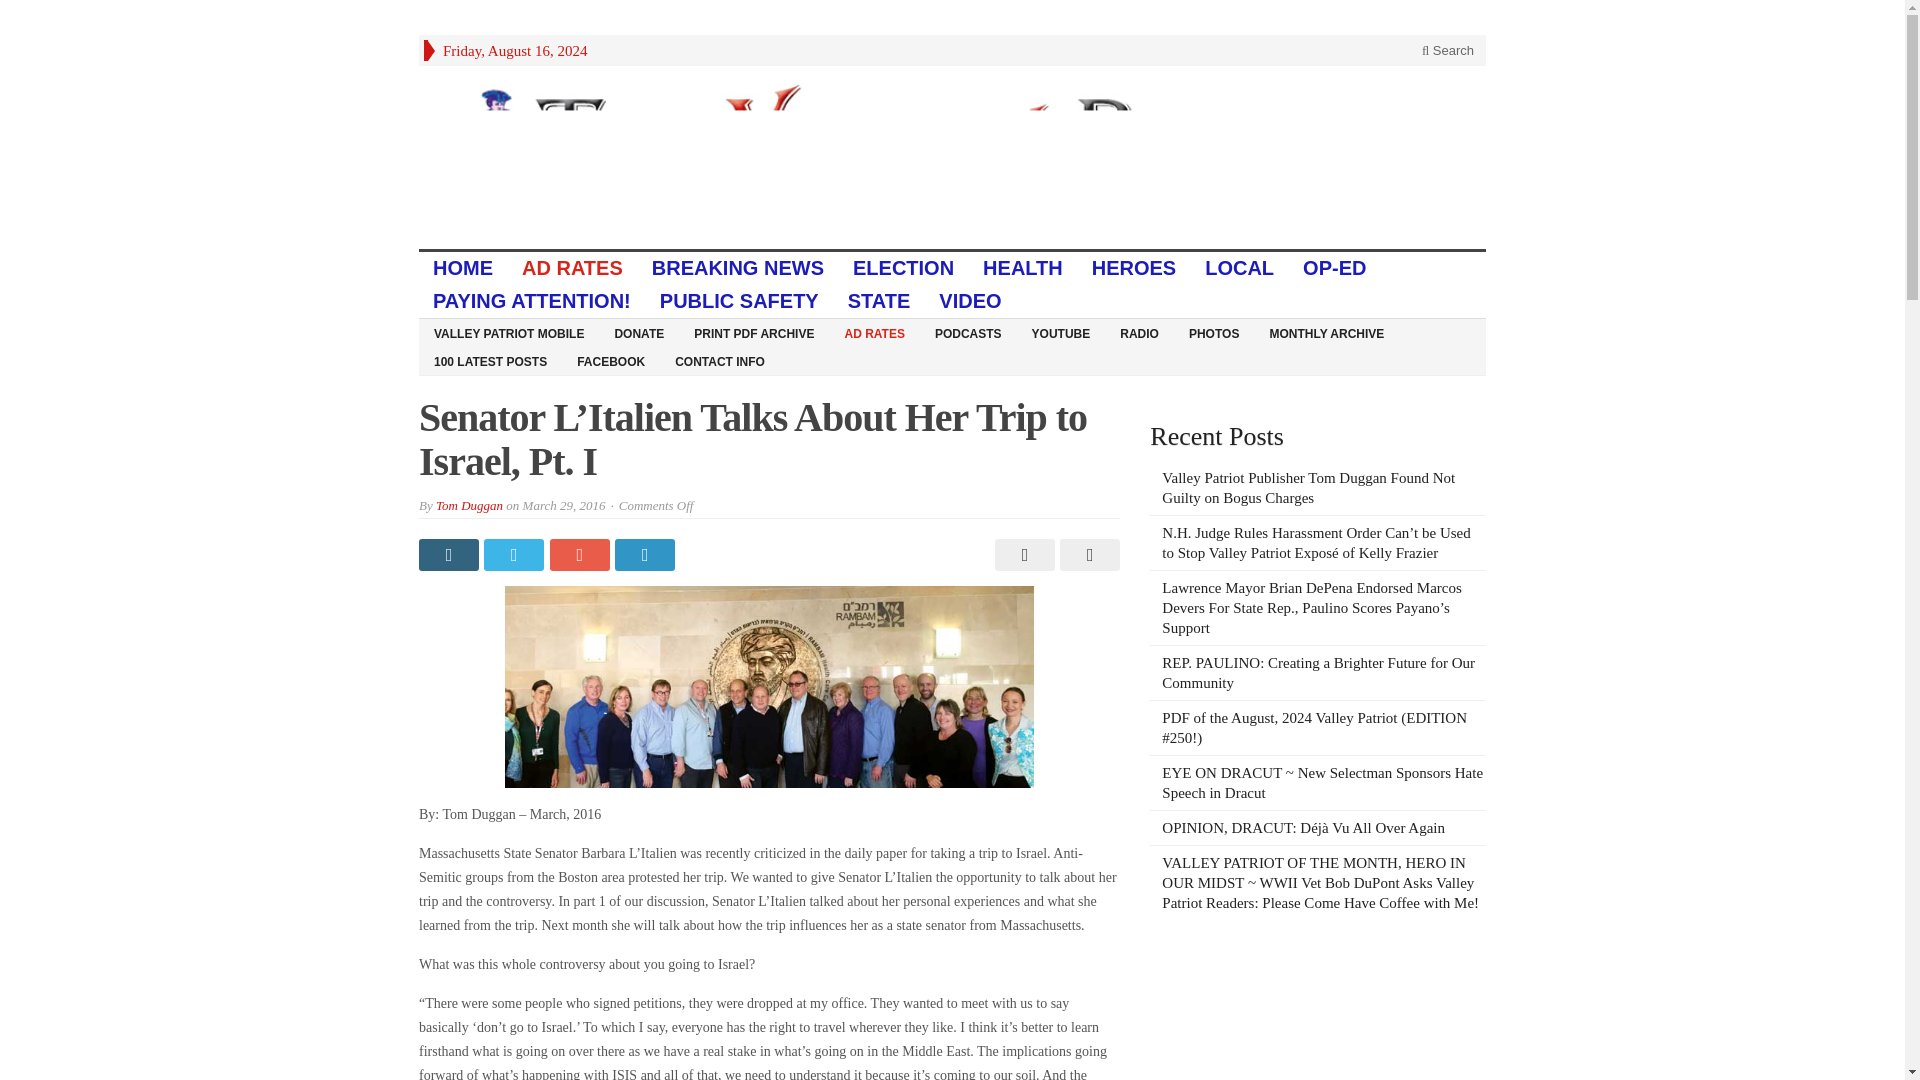  I want to click on Share on Facebook, so click(450, 554).